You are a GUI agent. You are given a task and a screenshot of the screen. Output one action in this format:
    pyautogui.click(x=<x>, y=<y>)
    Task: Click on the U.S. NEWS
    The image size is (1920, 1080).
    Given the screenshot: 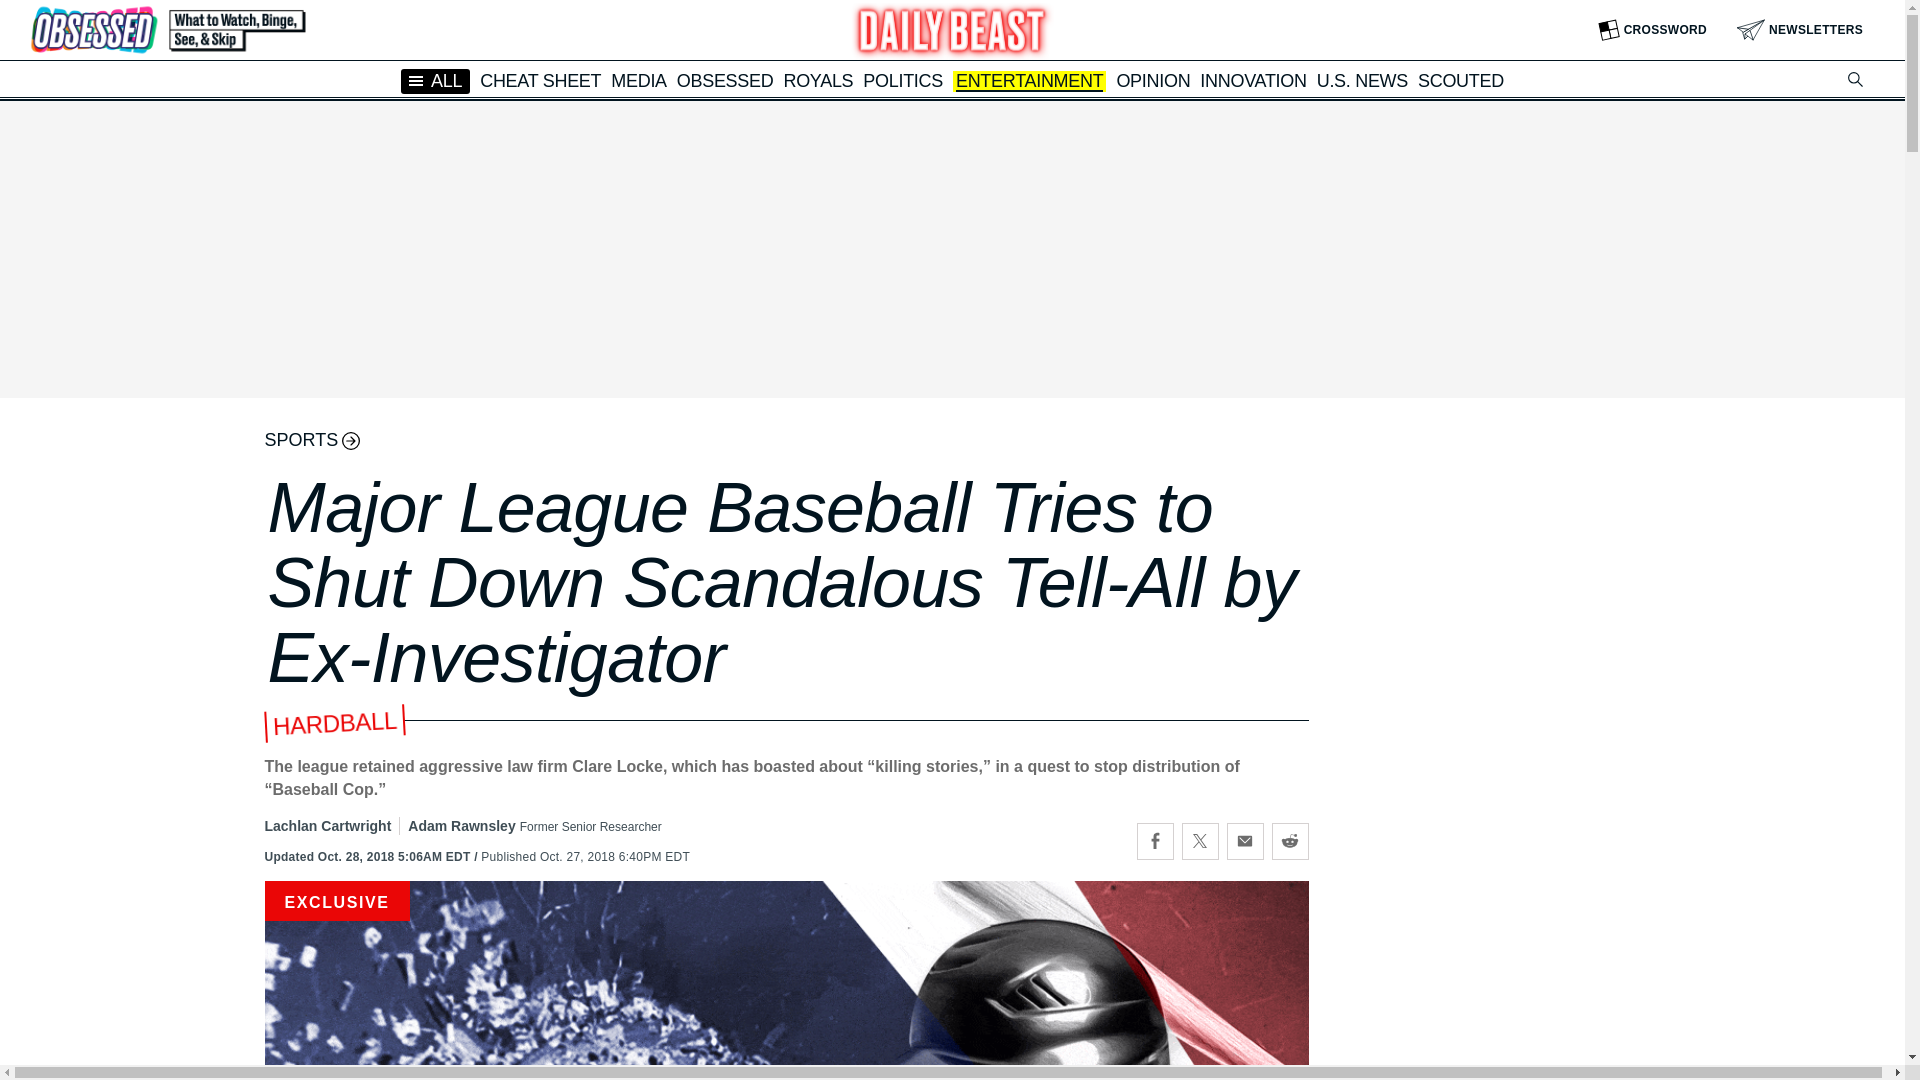 What is the action you would take?
    pyautogui.click(x=1362, y=80)
    